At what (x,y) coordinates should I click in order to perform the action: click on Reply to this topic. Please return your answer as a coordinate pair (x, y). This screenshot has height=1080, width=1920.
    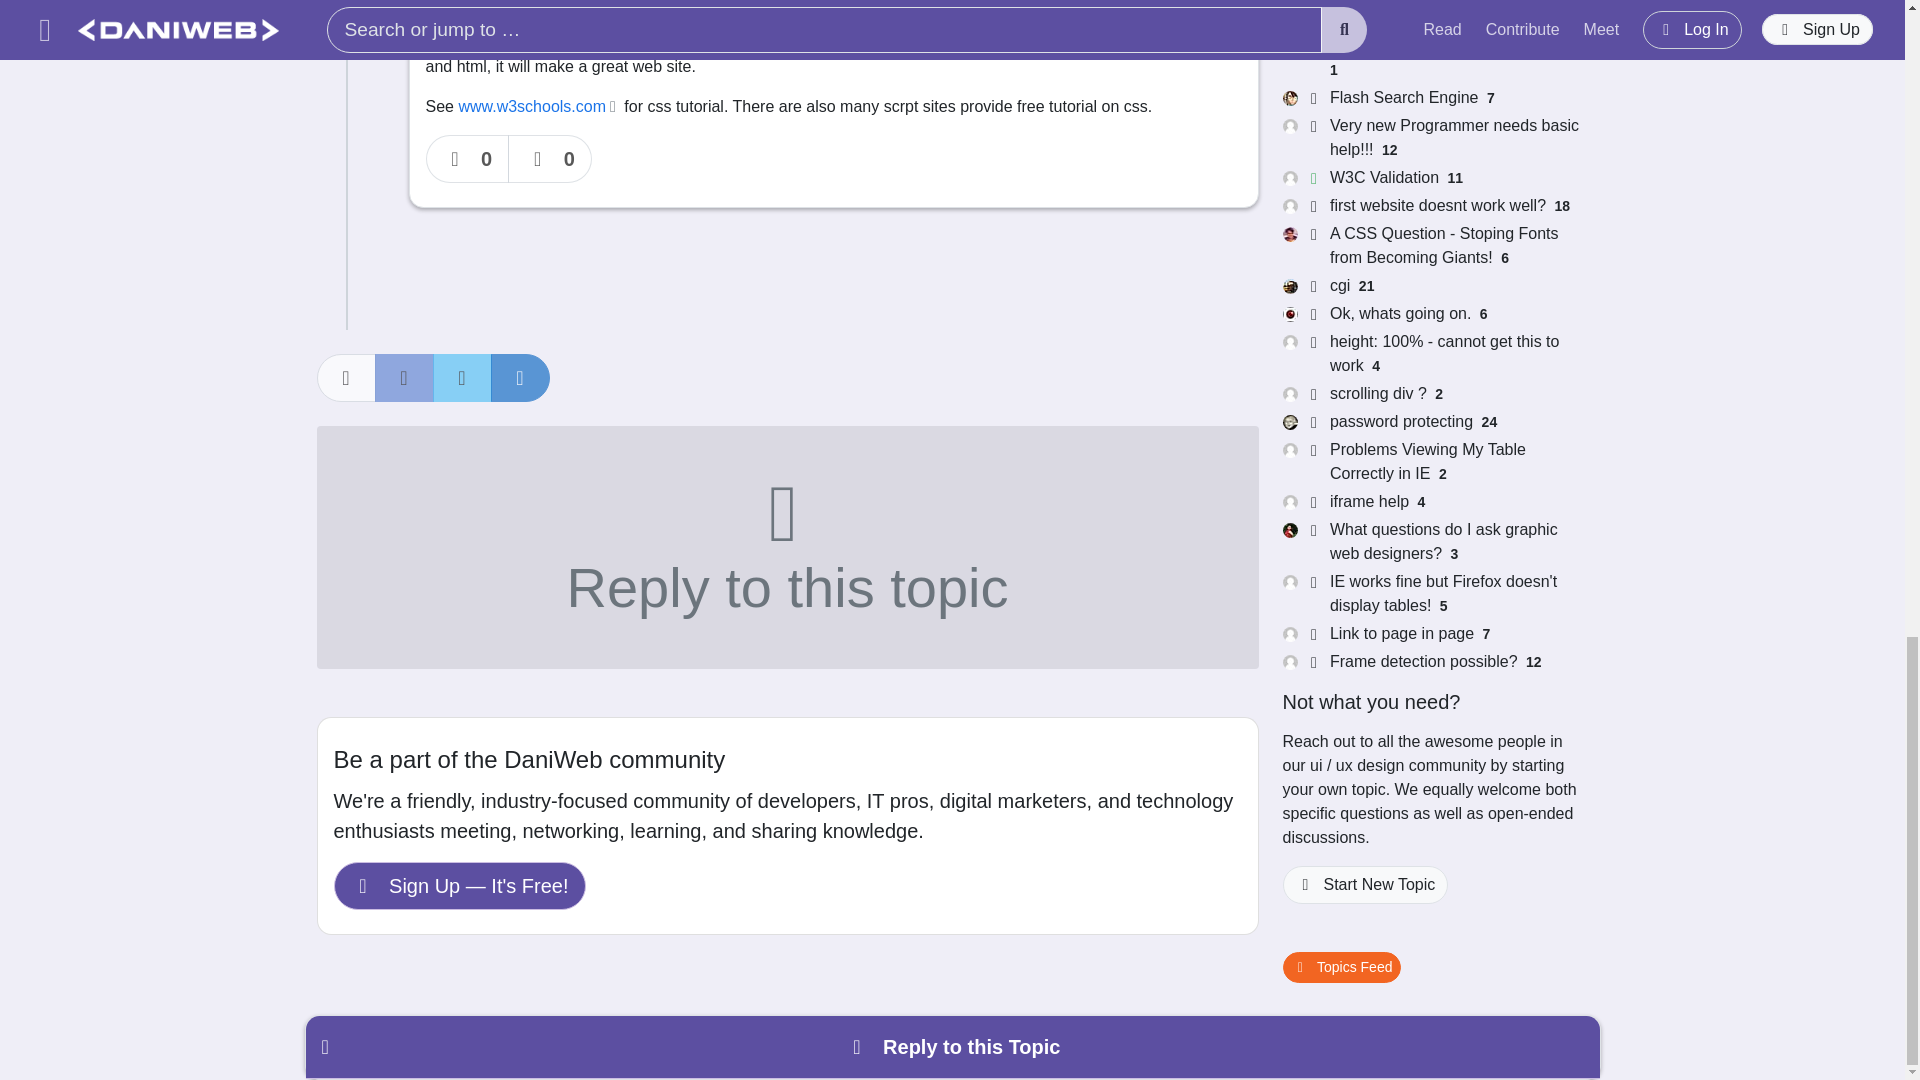
    Looking at the image, I should click on (786, 546).